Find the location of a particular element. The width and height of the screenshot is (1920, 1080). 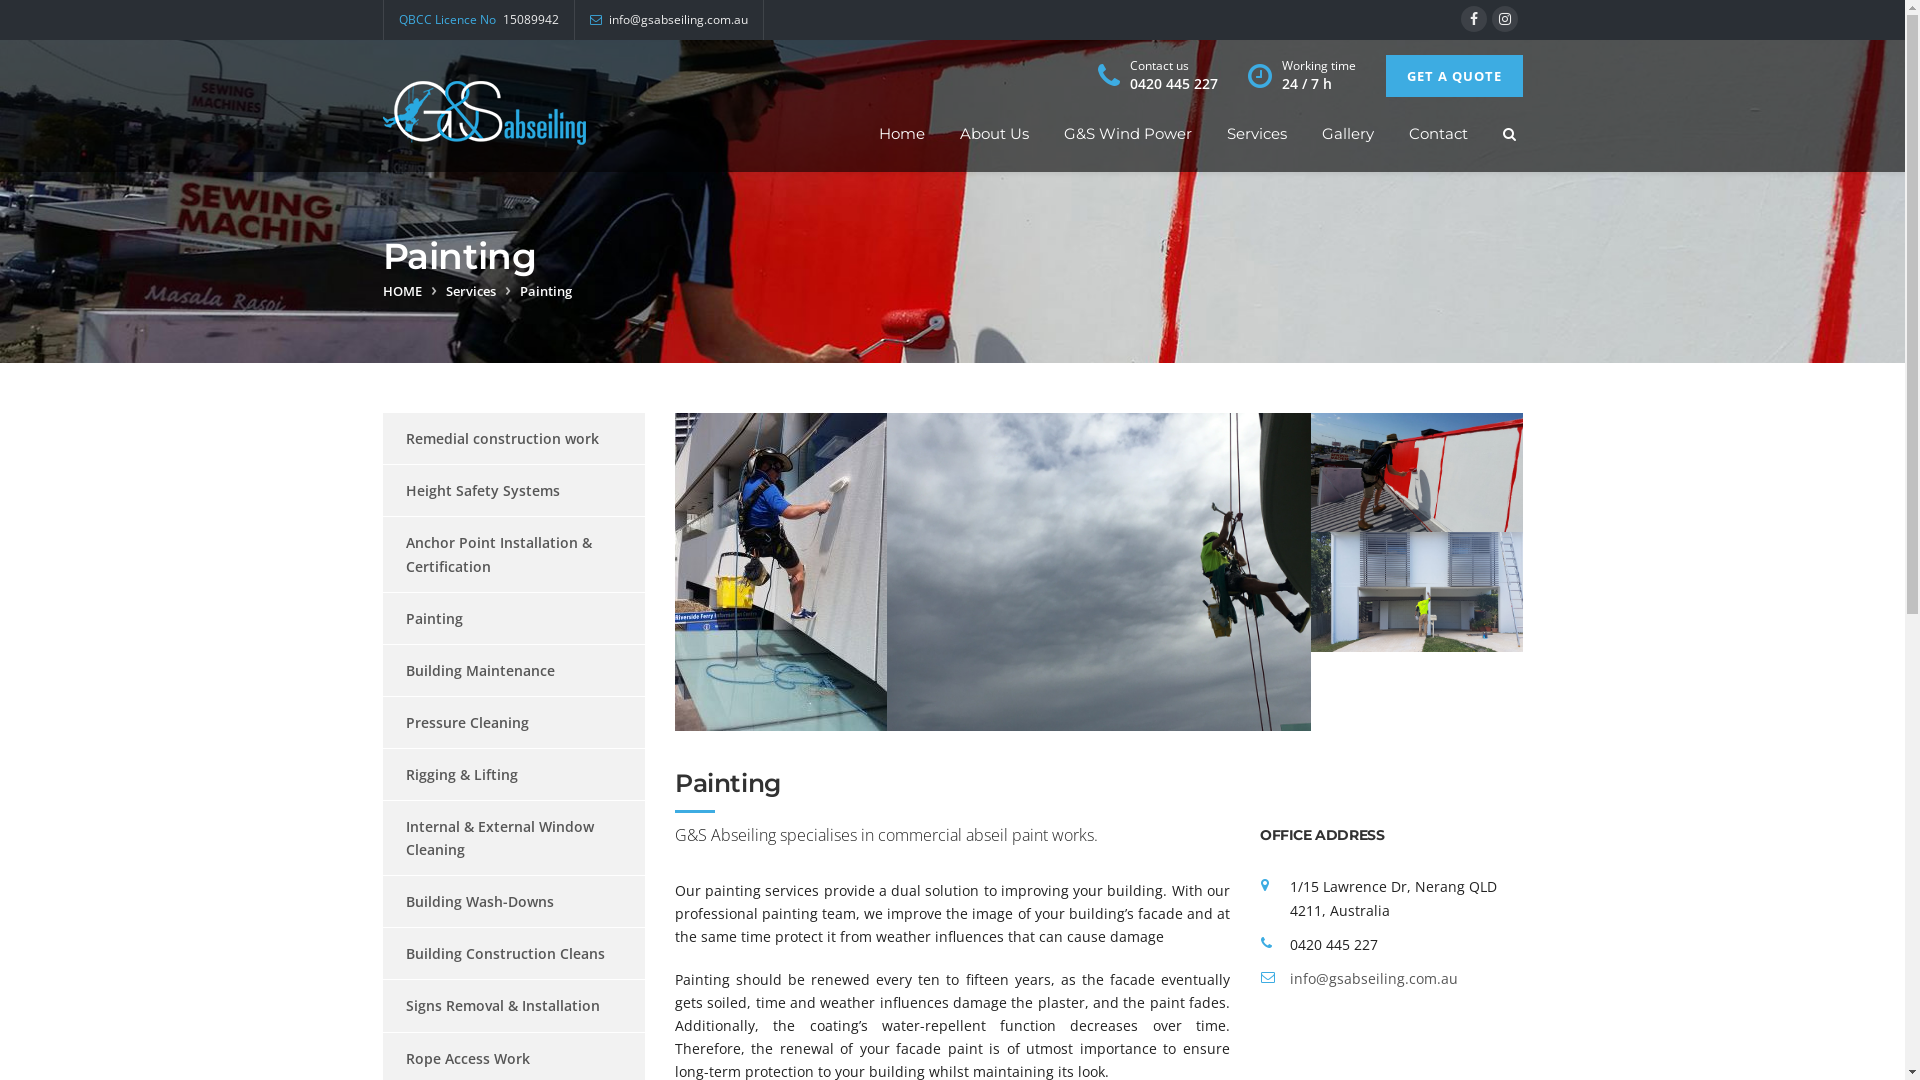

Anchor Point Installation & Certification is located at coordinates (504, 554).